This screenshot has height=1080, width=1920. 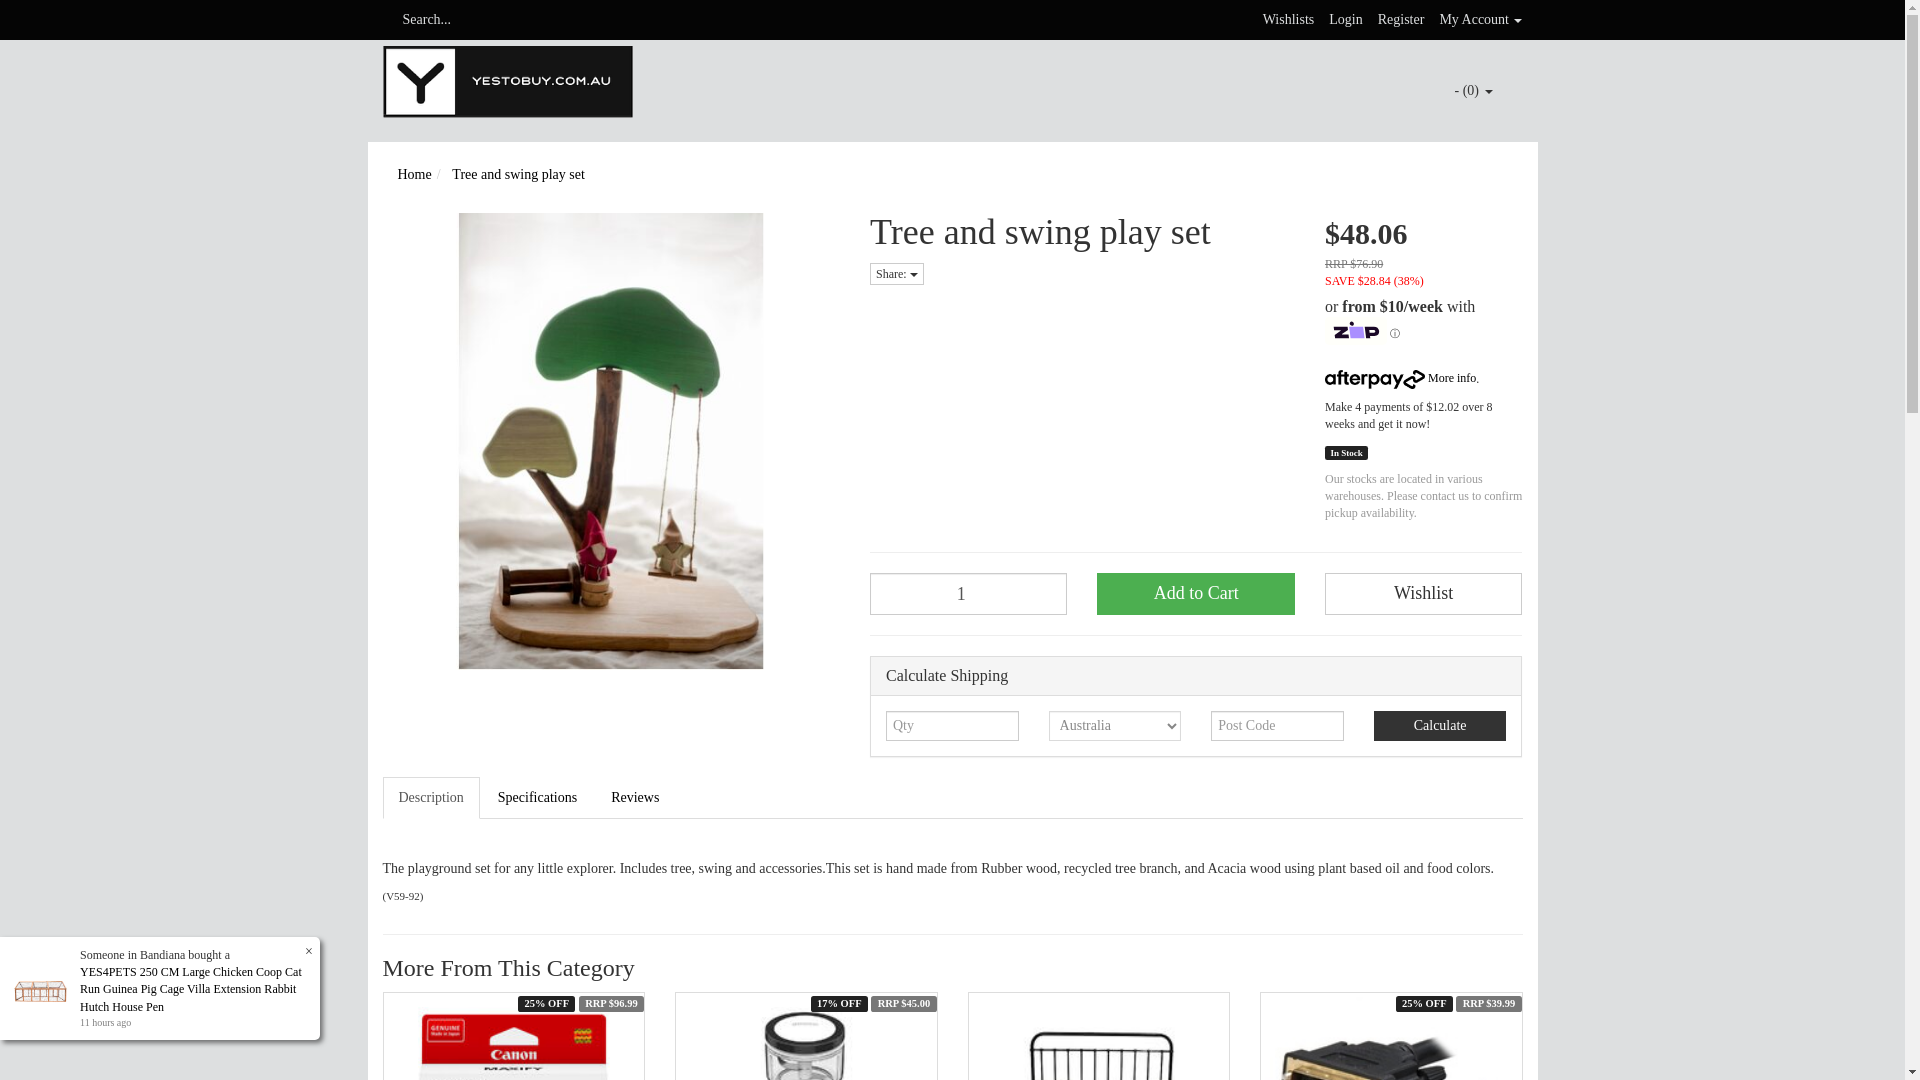 I want to click on Specifications, so click(x=537, y=797).